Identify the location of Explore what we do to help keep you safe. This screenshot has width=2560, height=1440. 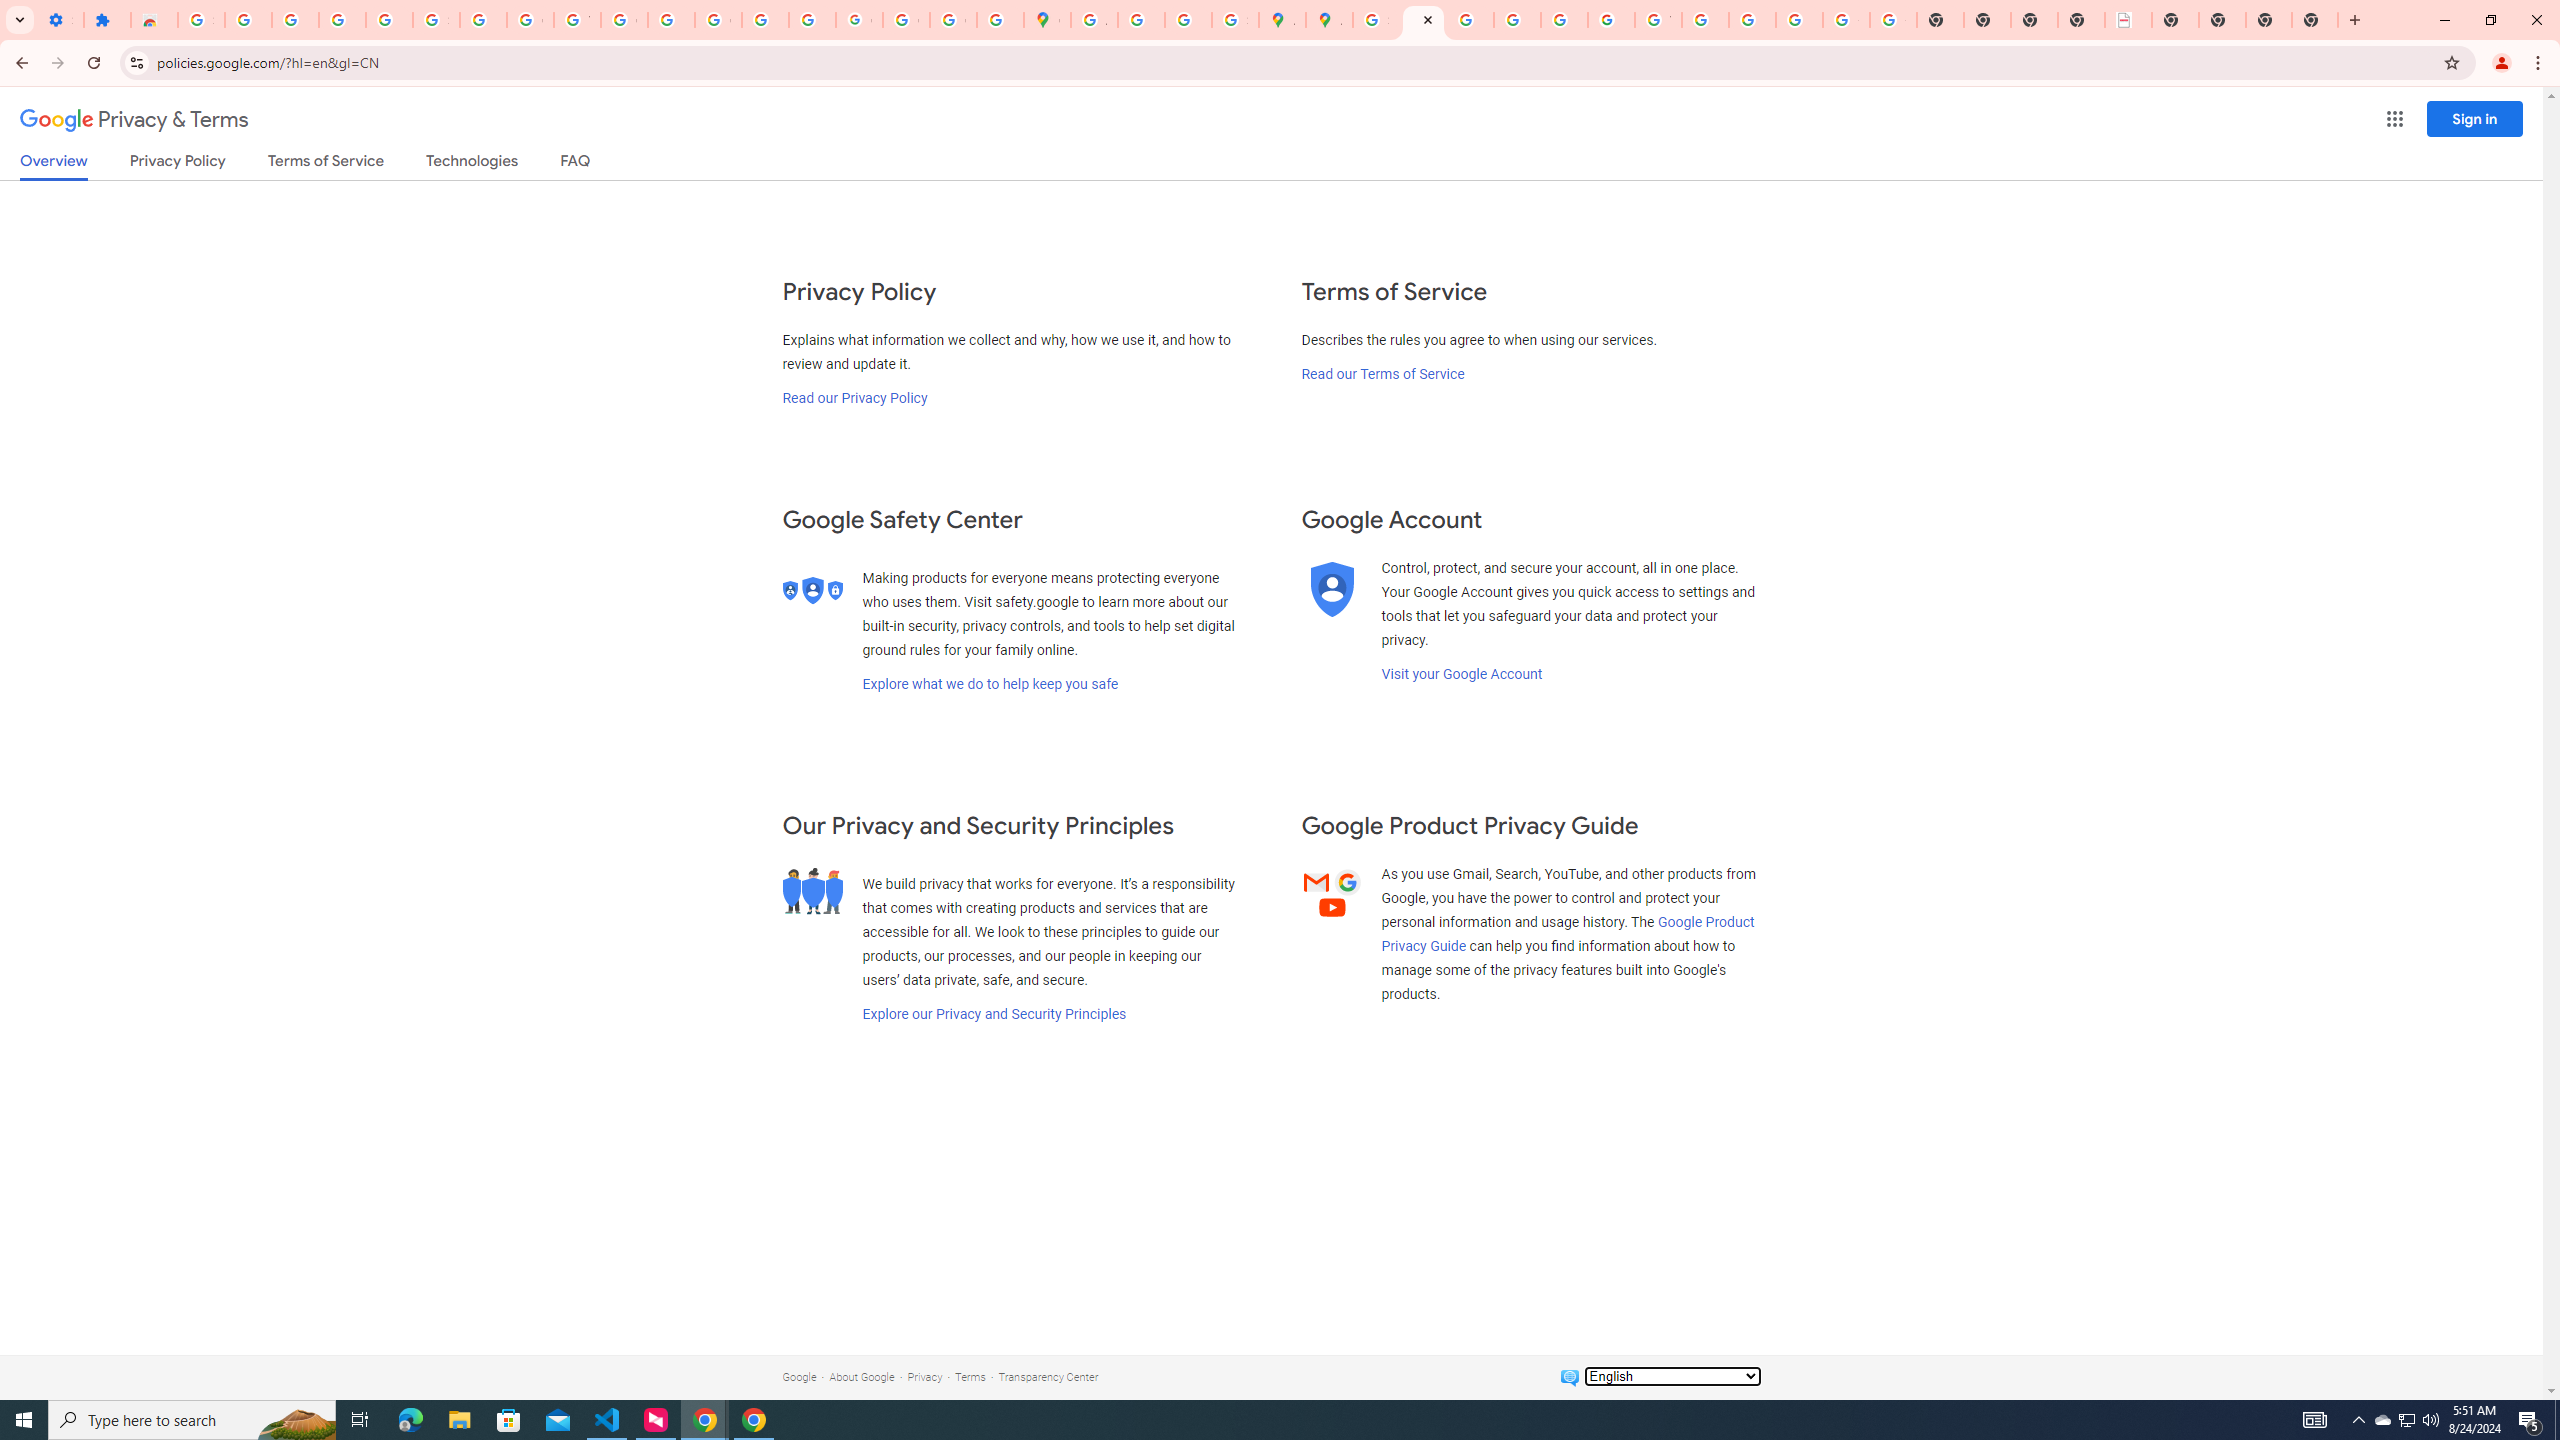
(990, 684).